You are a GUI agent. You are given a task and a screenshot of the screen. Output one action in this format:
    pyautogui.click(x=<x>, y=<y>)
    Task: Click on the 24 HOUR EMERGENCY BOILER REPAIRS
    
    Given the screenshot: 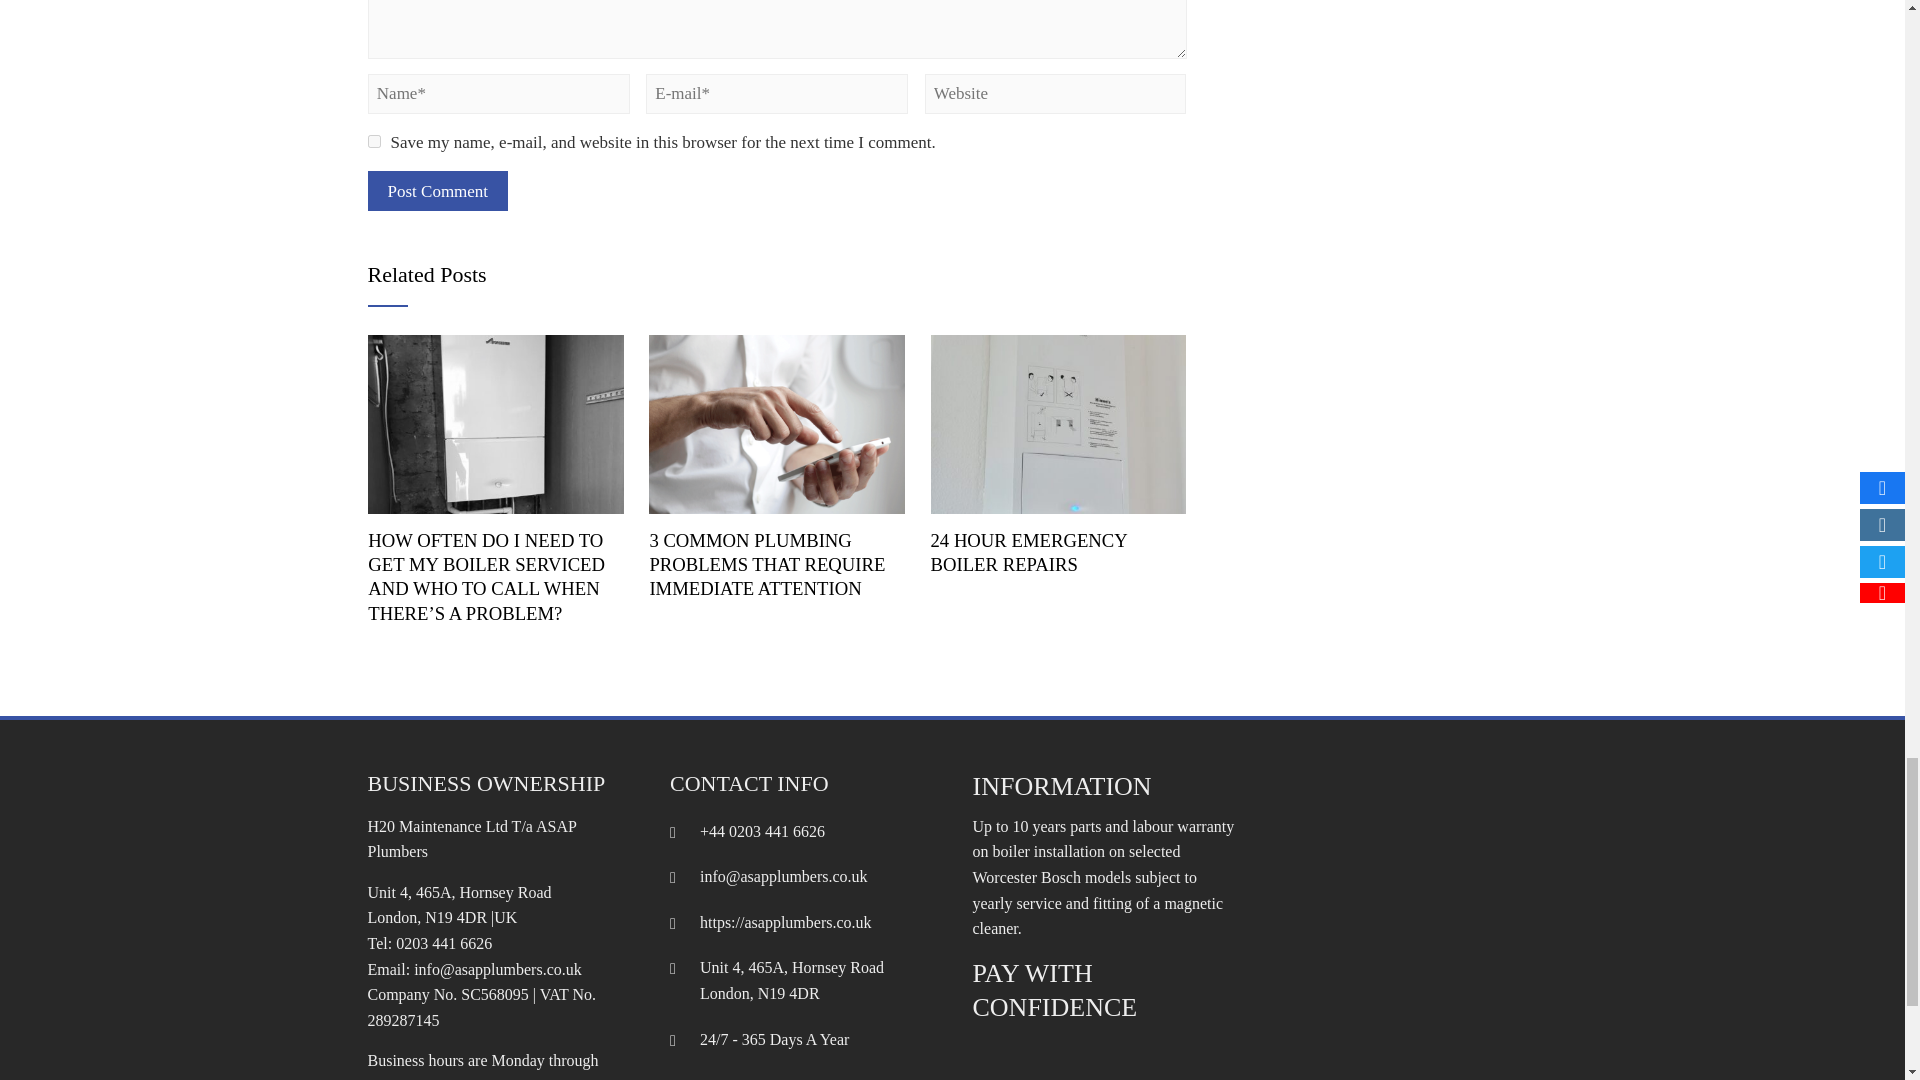 What is the action you would take?
    pyautogui.click(x=1030, y=552)
    